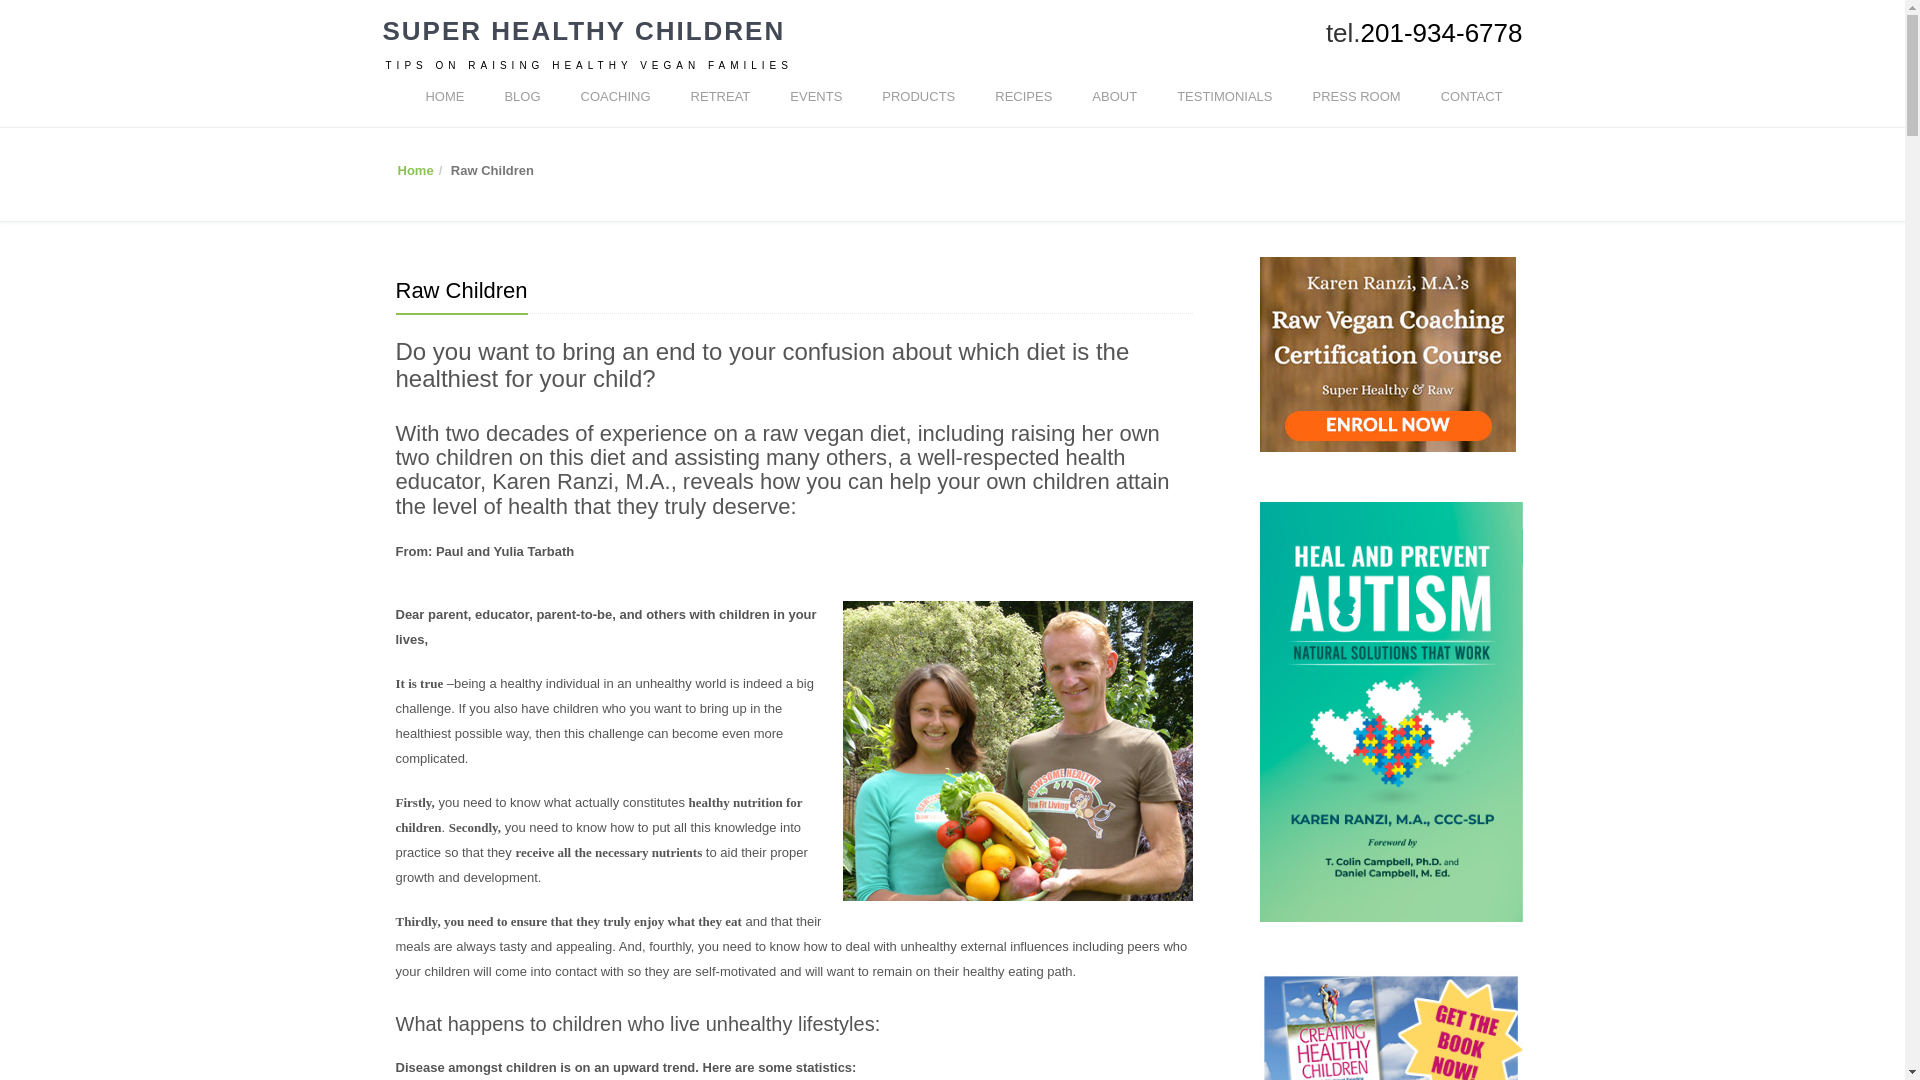  Describe the element at coordinates (588, 66) in the screenshot. I see `TIPS ON RAISING HEALTHY VEGAN FAMILIES` at that location.